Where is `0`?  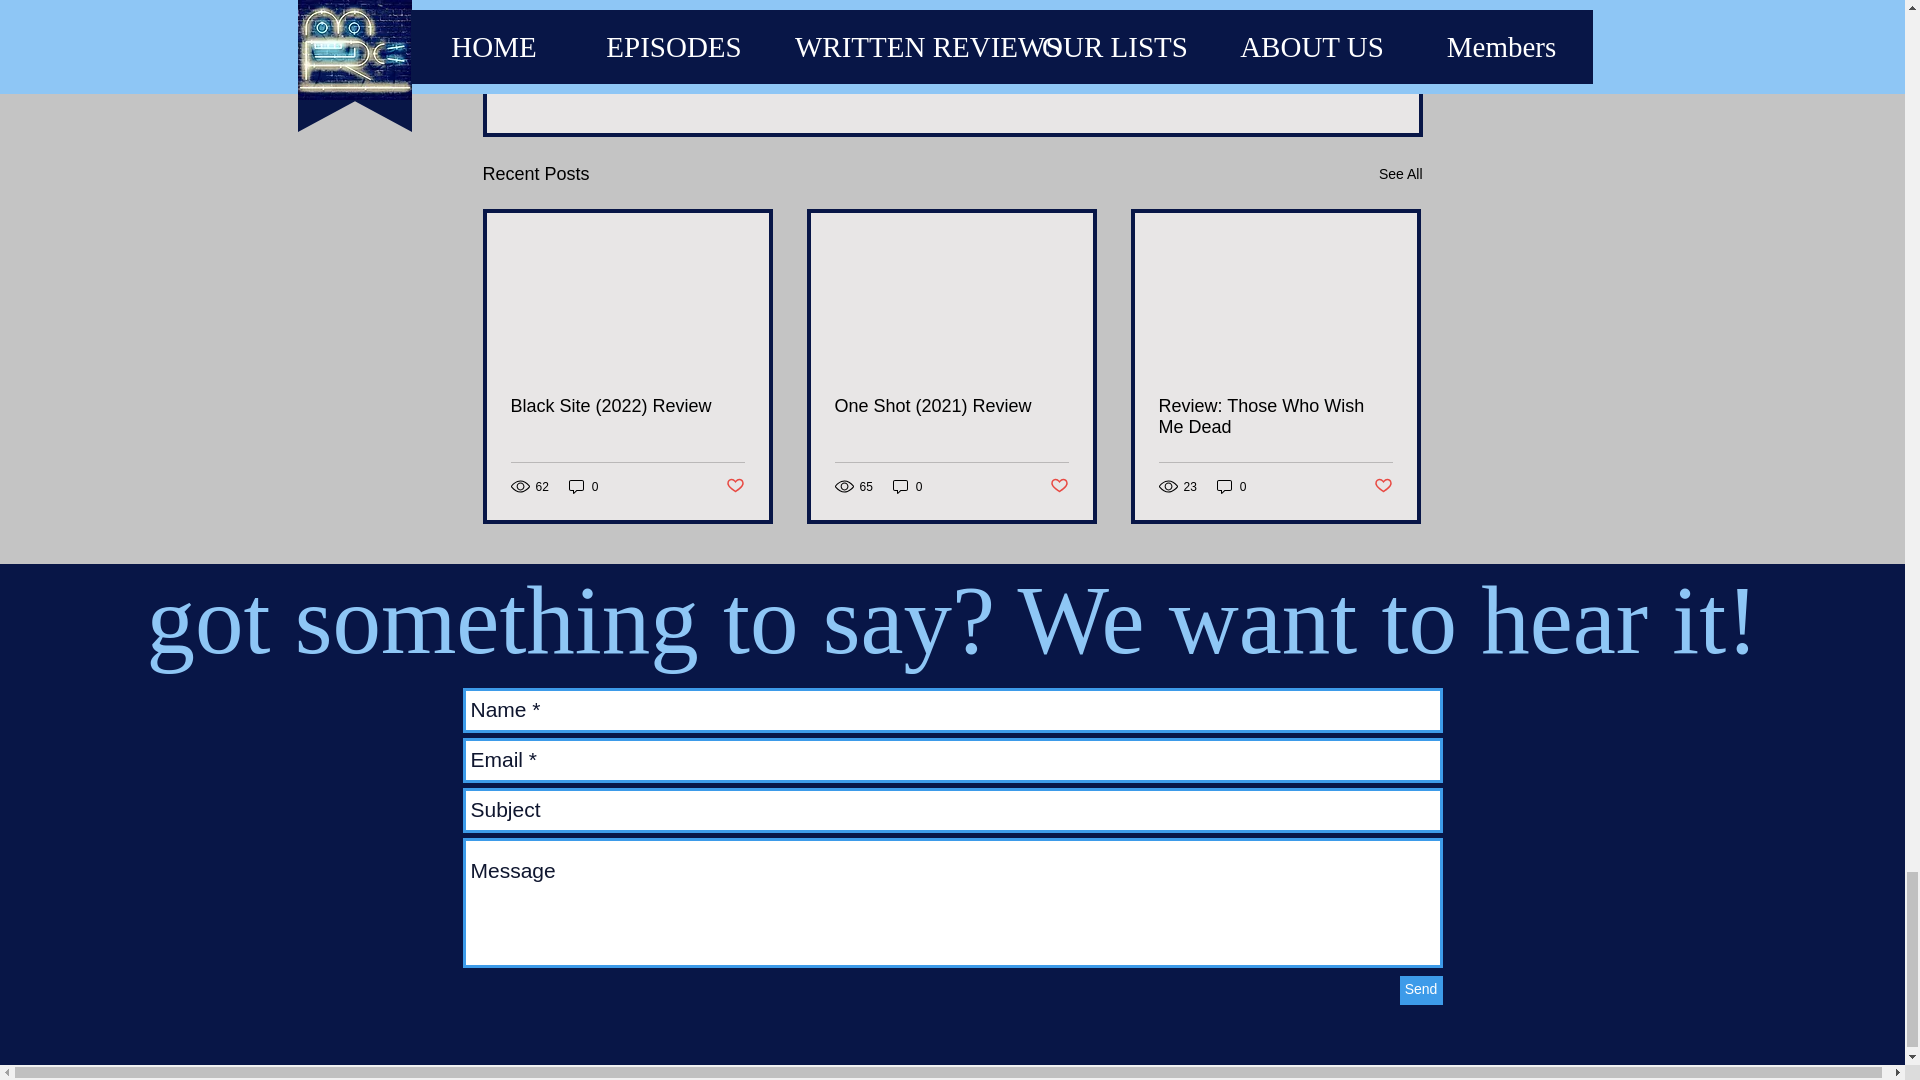
0 is located at coordinates (908, 486).